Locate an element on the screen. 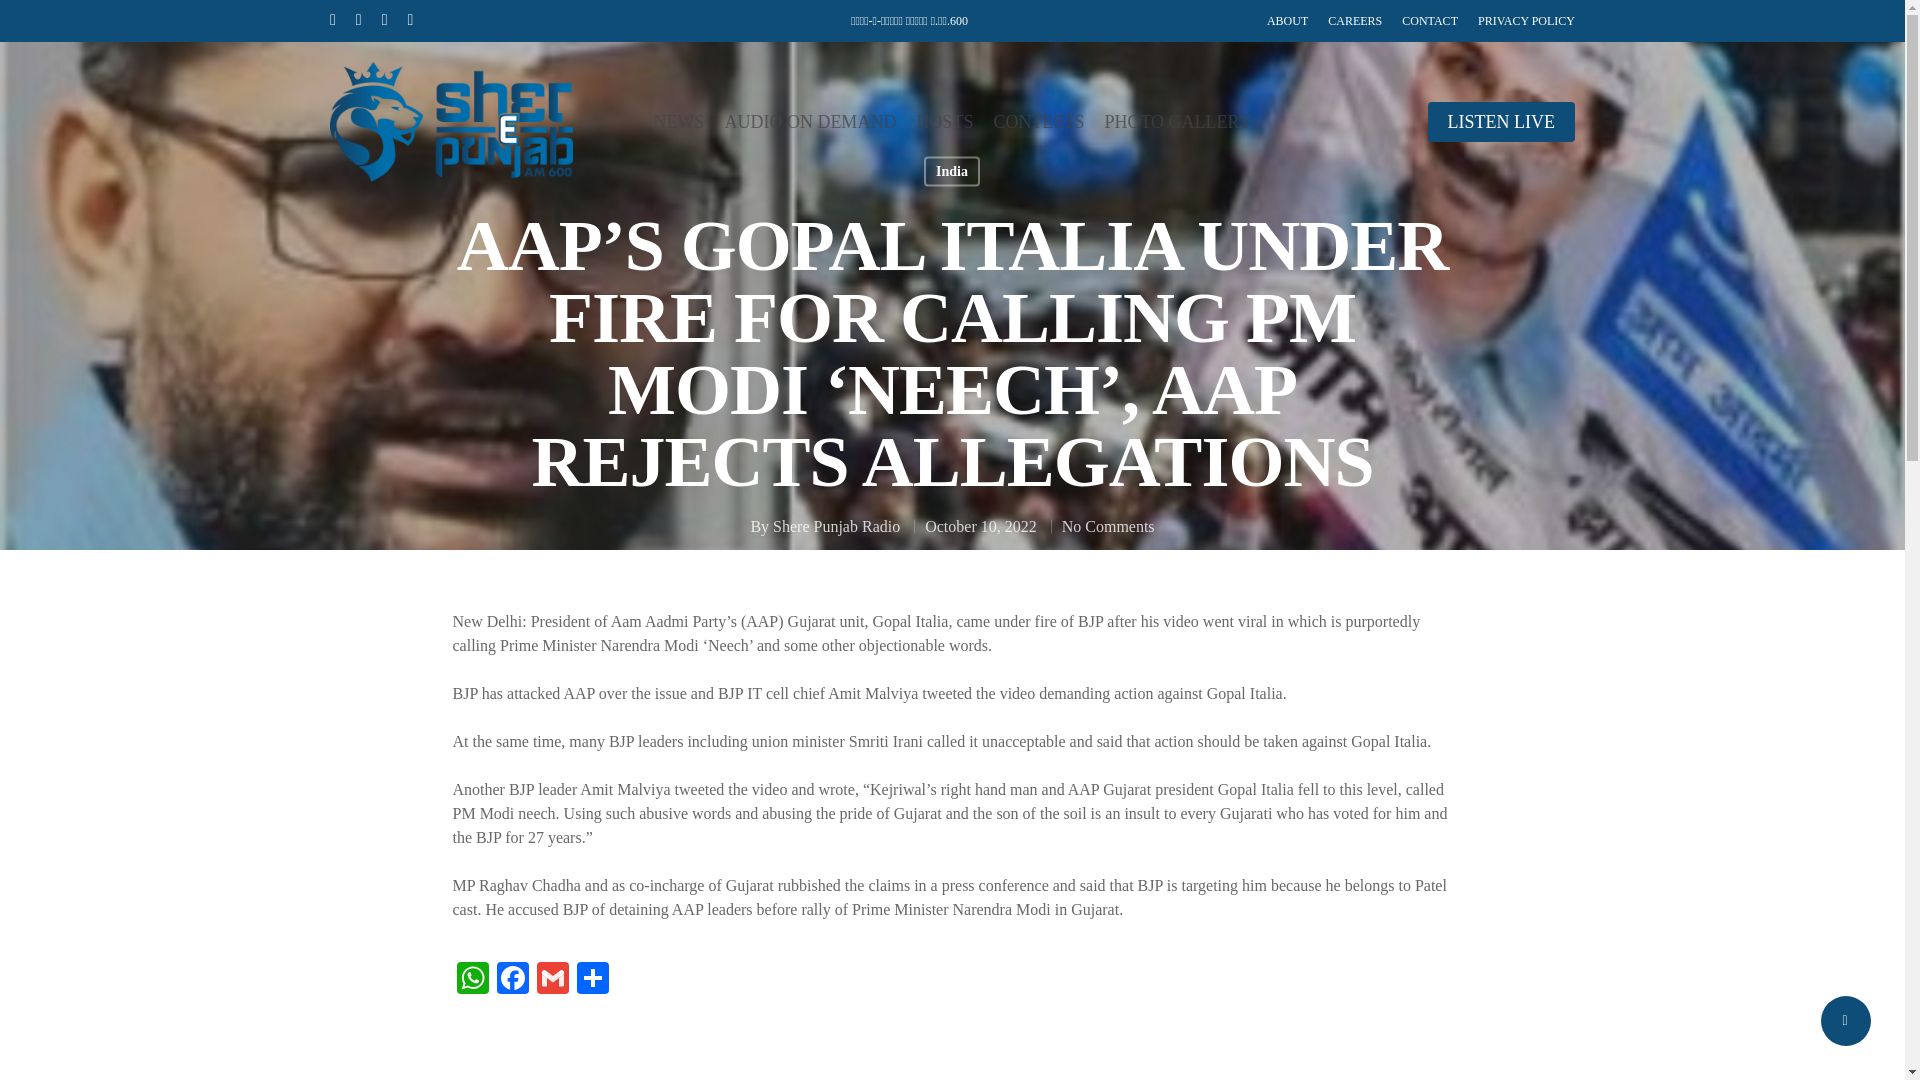 The width and height of the screenshot is (1920, 1080). NEWS is located at coordinates (678, 122).